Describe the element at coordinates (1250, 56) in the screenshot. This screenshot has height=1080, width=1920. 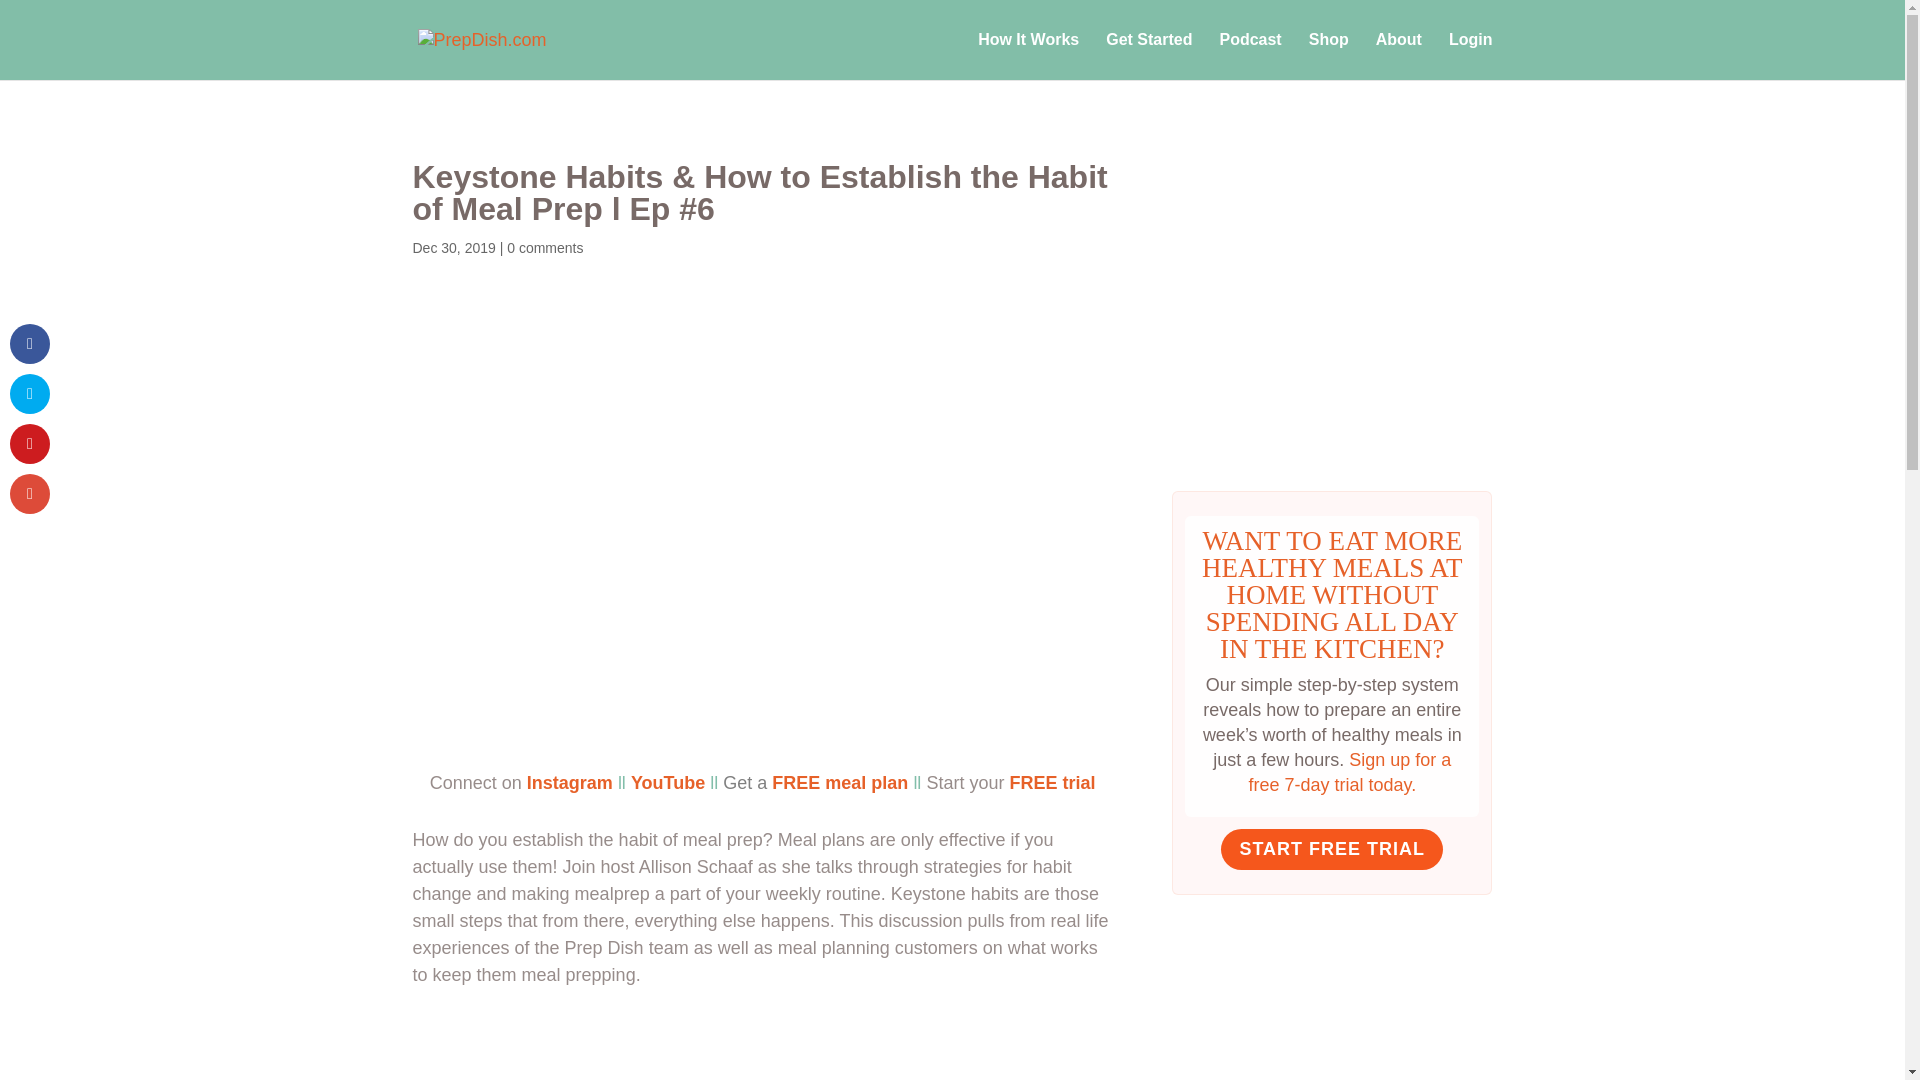
I see `Podcast` at that location.